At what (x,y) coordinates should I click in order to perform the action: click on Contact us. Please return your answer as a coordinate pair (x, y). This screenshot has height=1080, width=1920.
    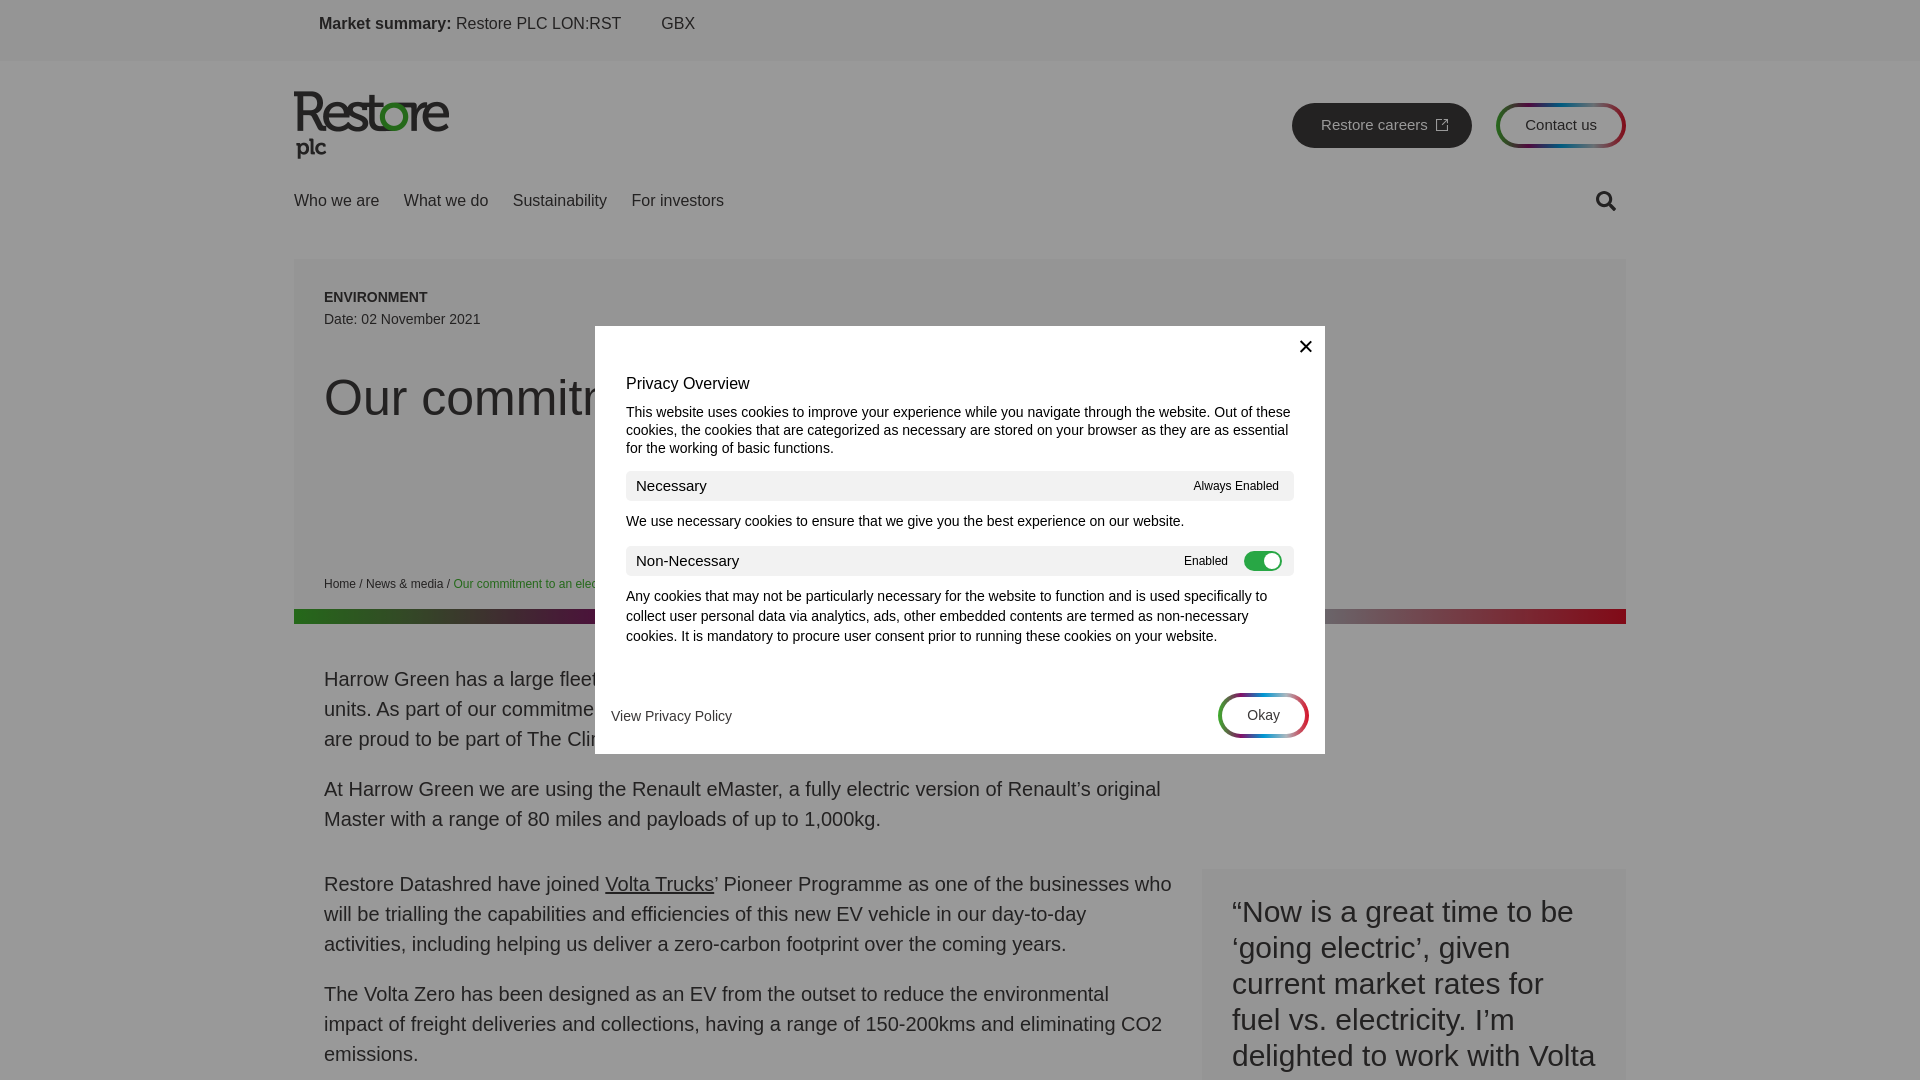
    Looking at the image, I should click on (1560, 124).